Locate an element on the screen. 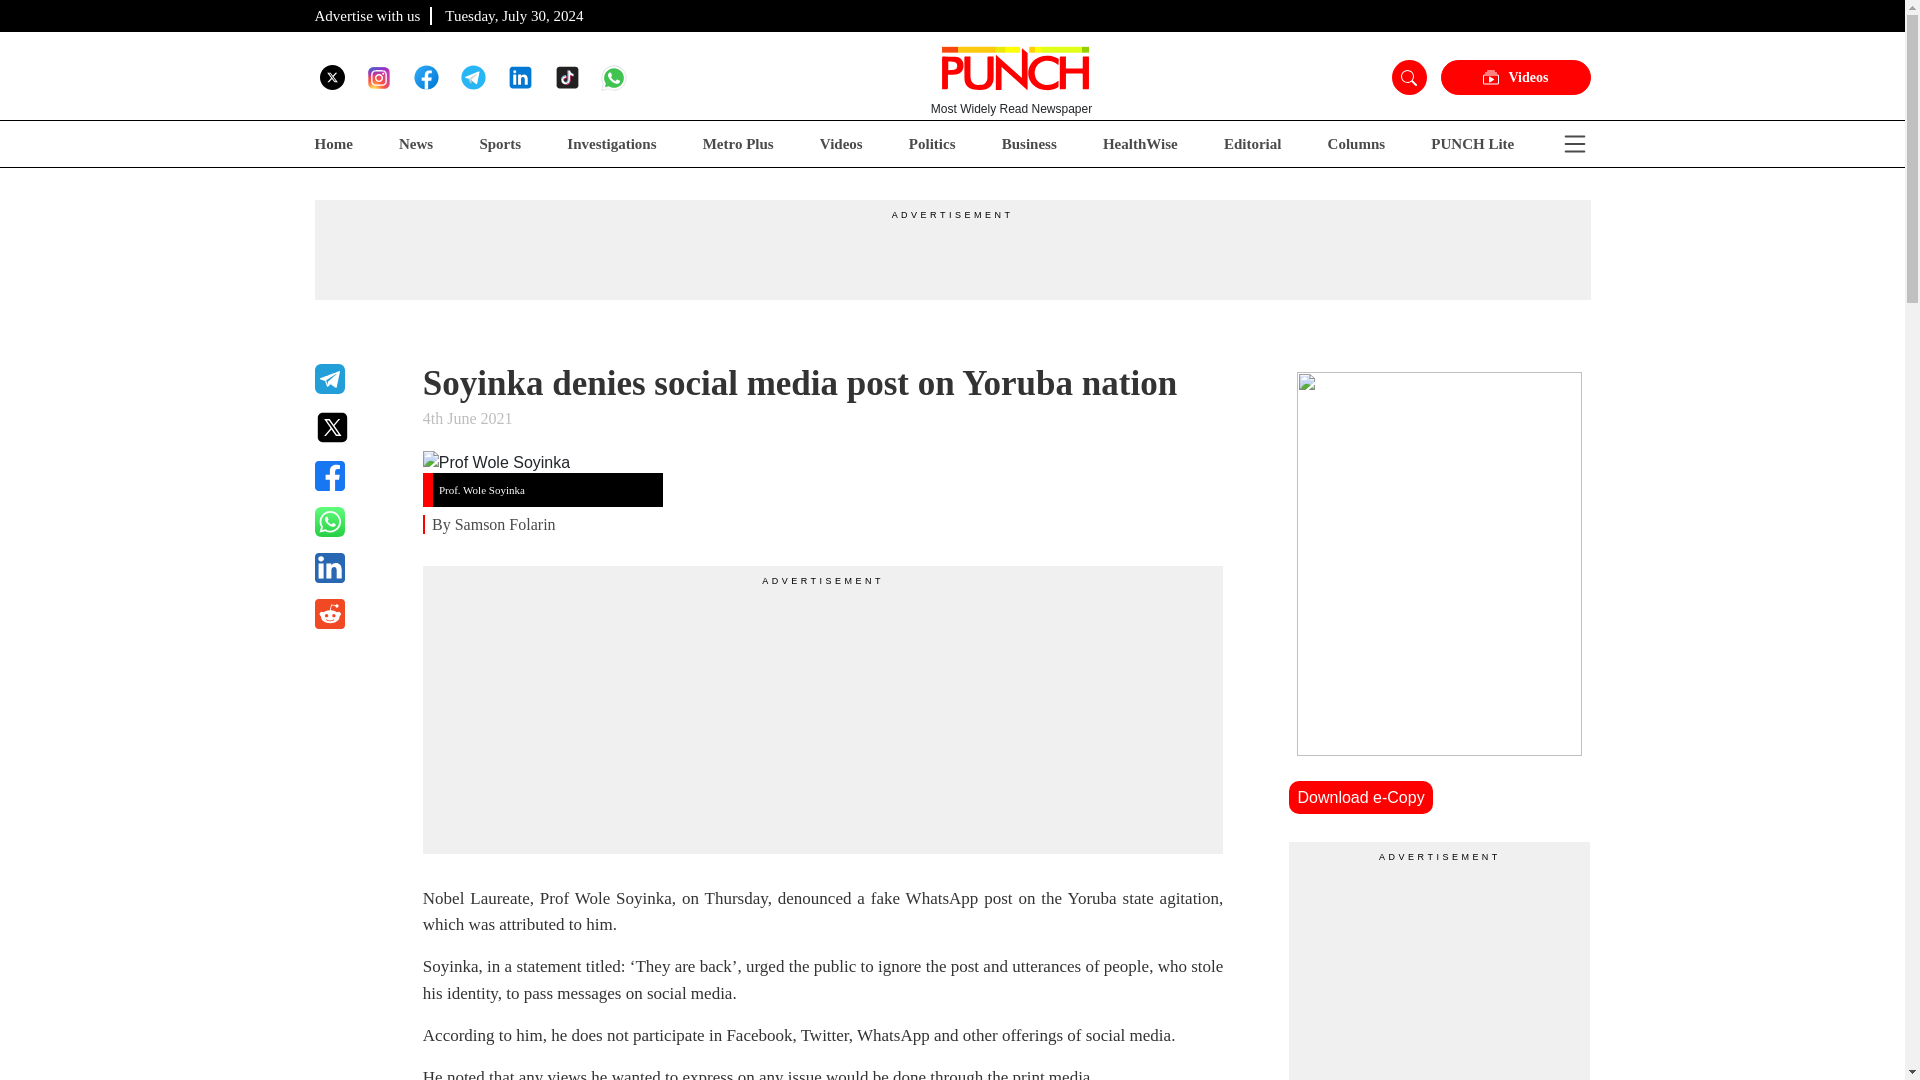 The image size is (1920, 1080). PUNCH Lite is located at coordinates (1472, 144).